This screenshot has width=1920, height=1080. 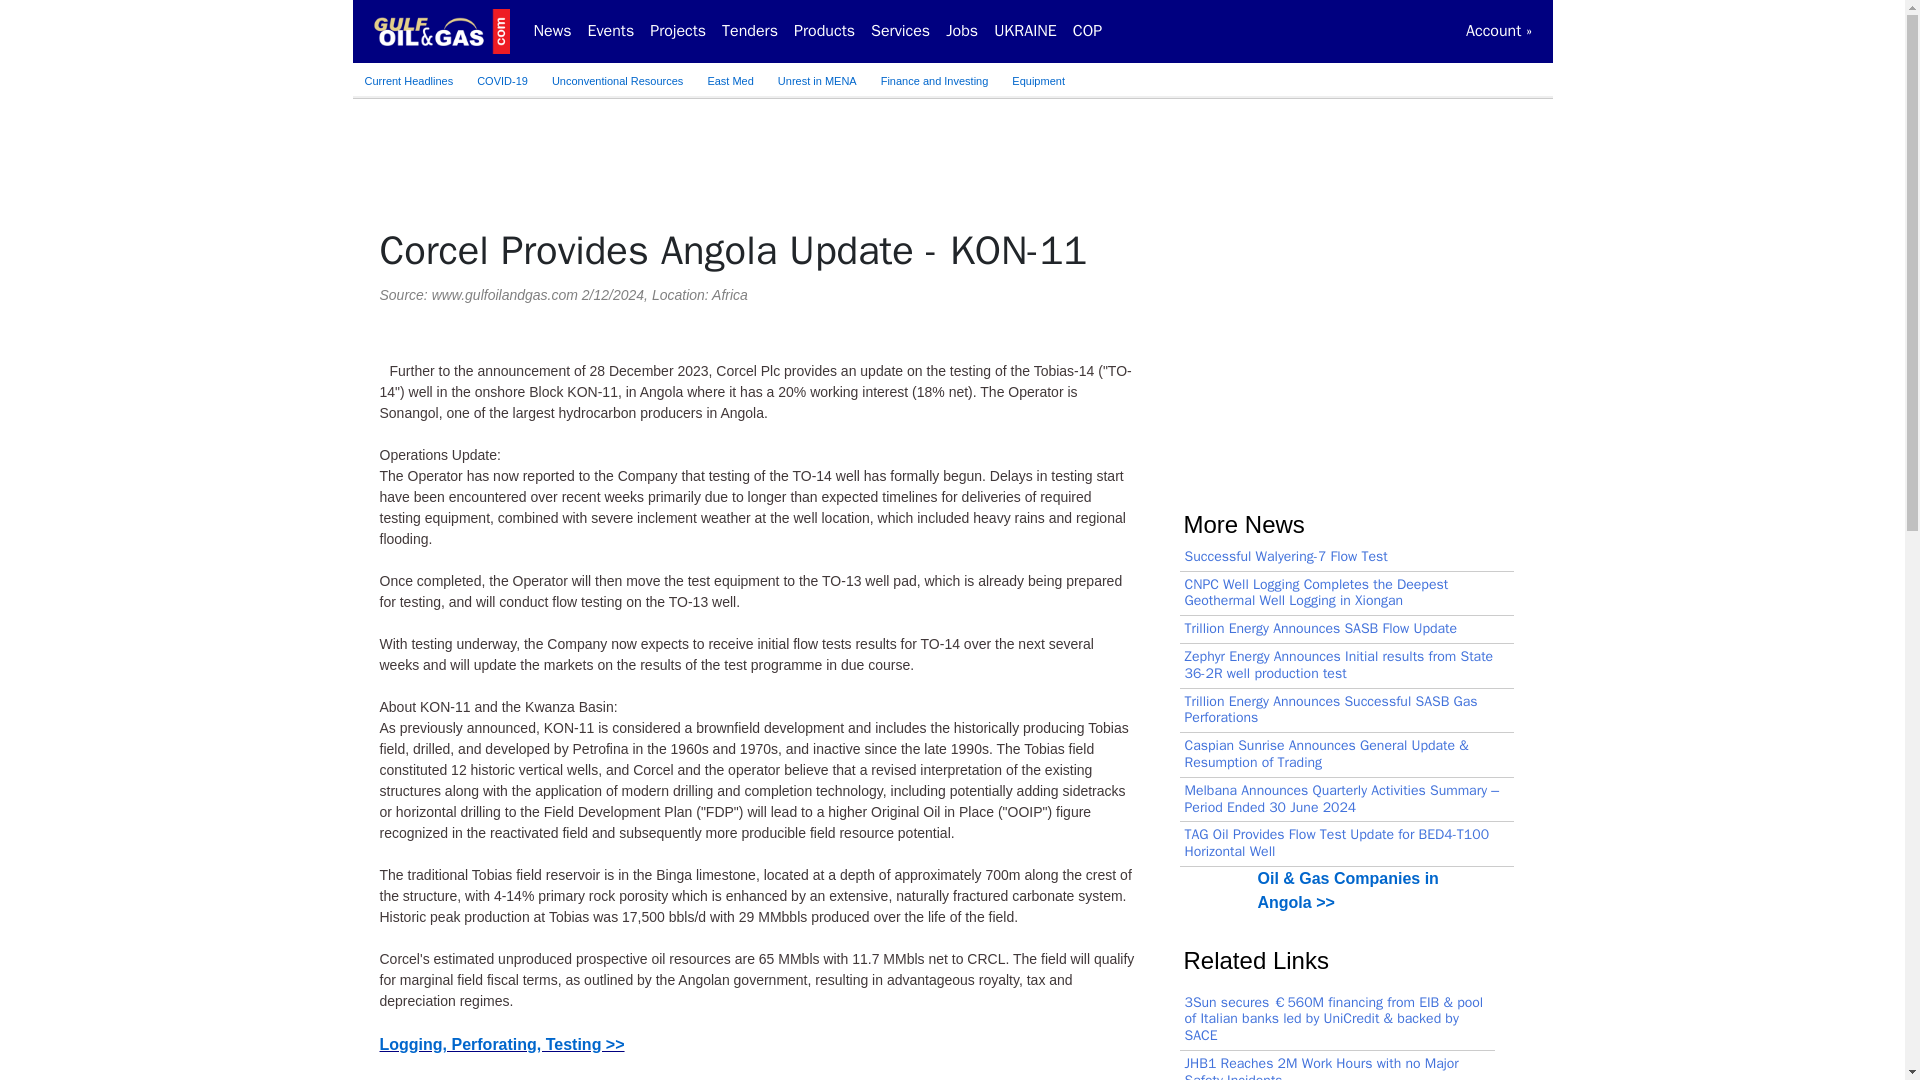 What do you see at coordinates (502, 80) in the screenshot?
I see `COVID-19` at bounding box center [502, 80].